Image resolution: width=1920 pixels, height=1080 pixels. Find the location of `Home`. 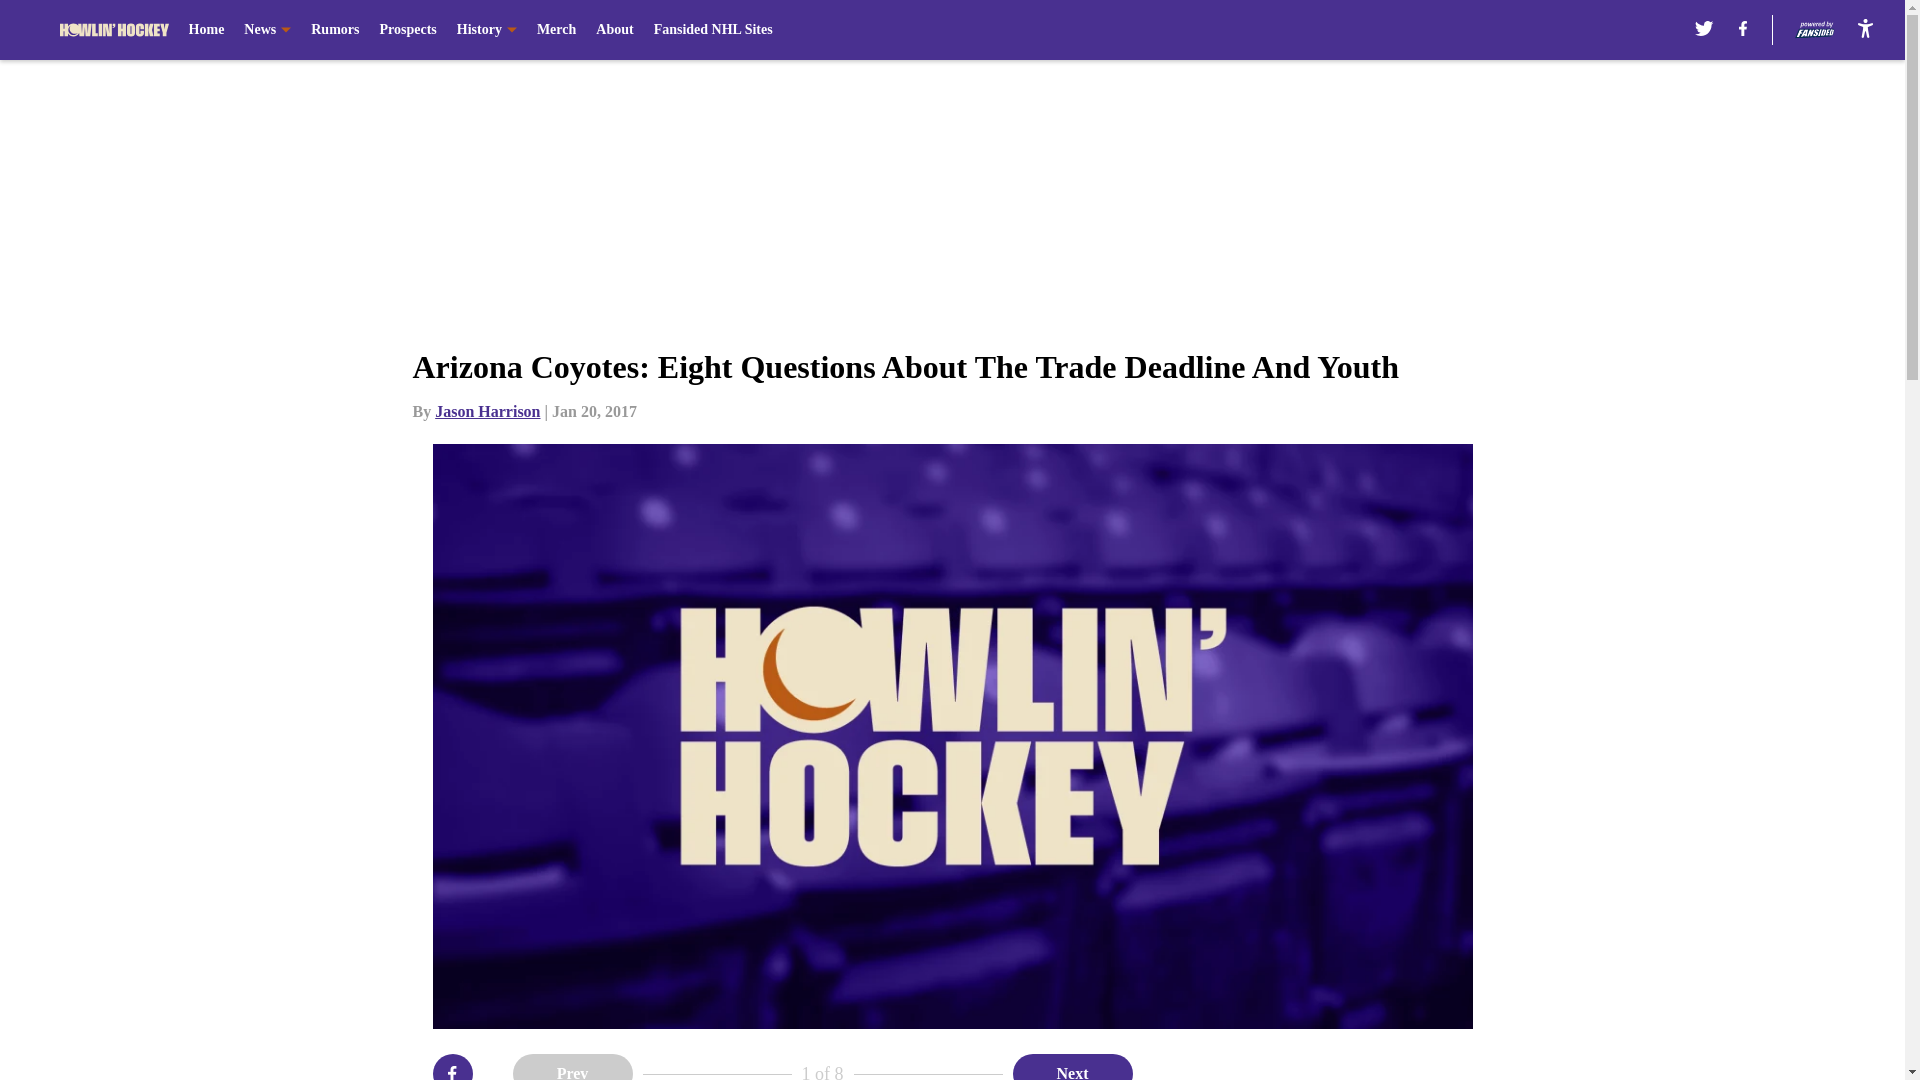

Home is located at coordinates (206, 30).